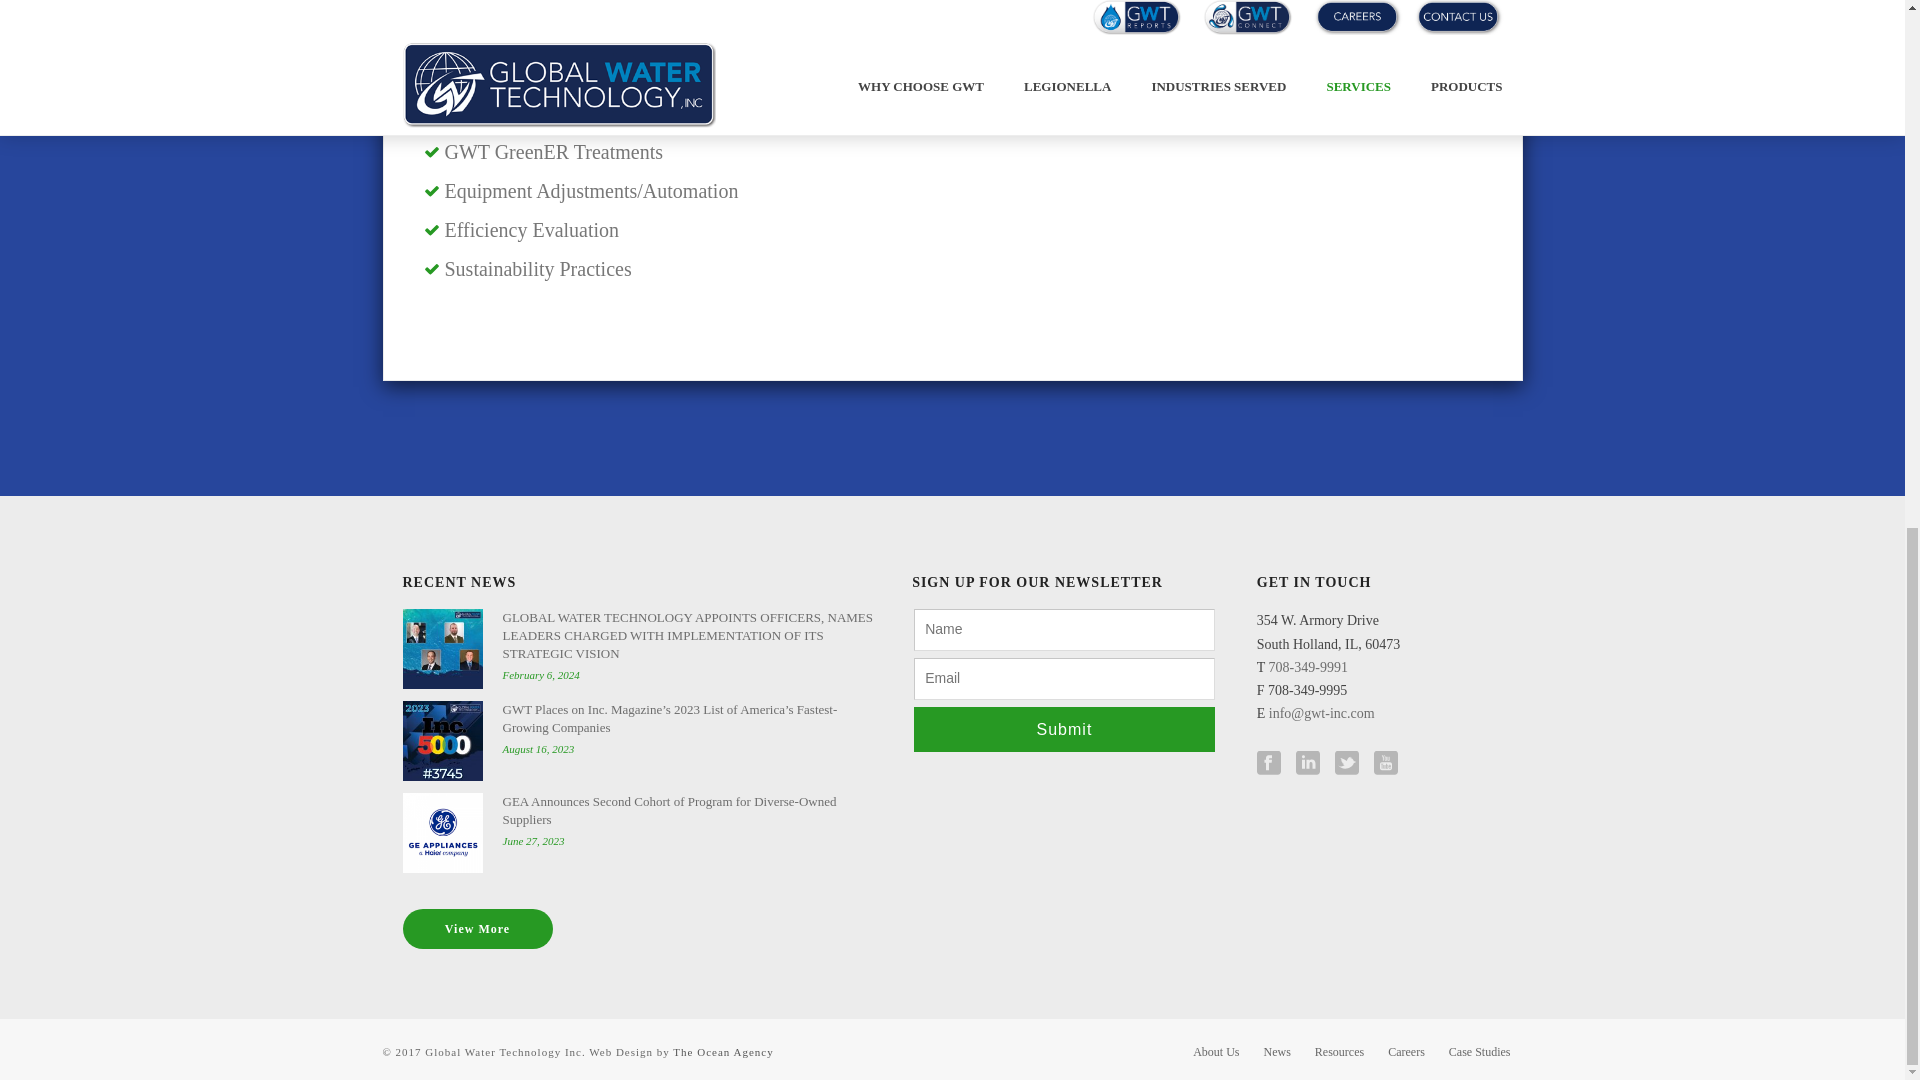 The height and width of the screenshot is (1080, 1920). Describe the element at coordinates (1346, 764) in the screenshot. I see `Follow Us on twitter` at that location.